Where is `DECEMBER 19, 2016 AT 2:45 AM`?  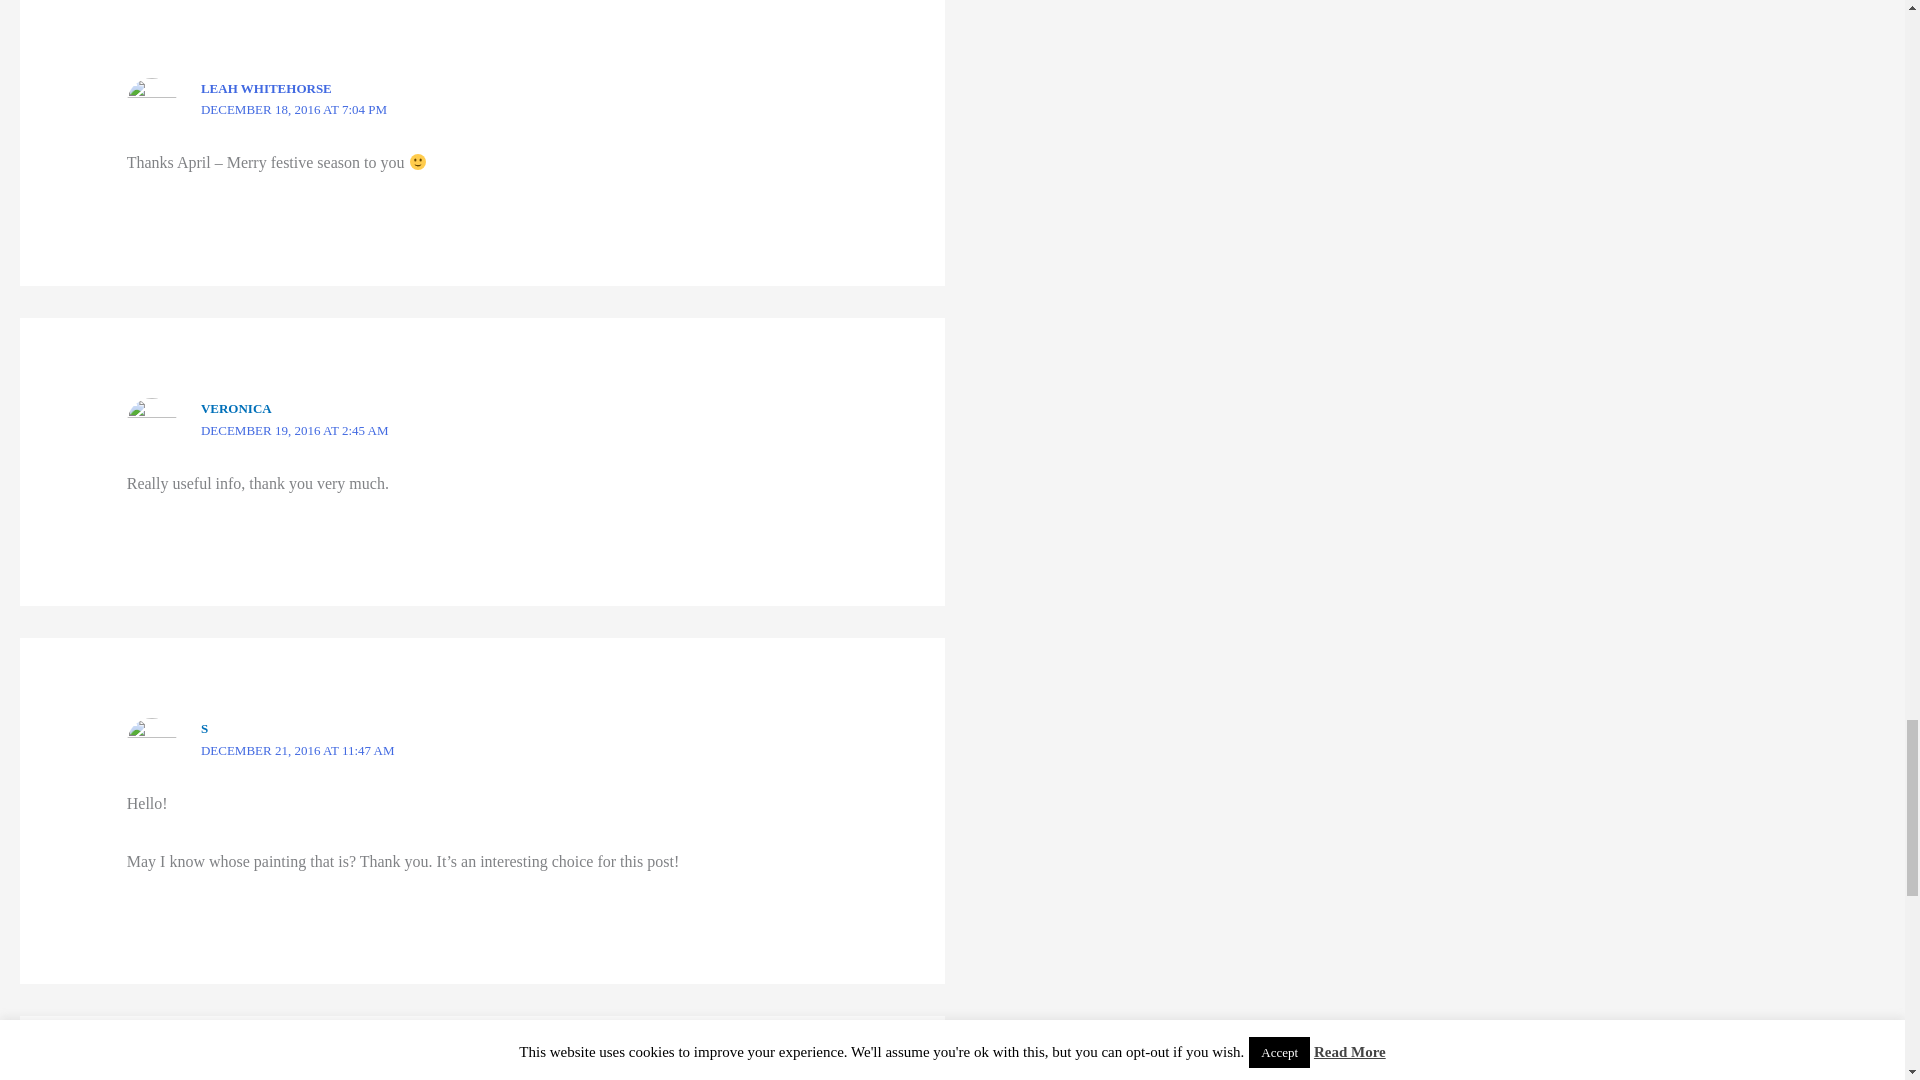
DECEMBER 19, 2016 AT 2:45 AM is located at coordinates (295, 430).